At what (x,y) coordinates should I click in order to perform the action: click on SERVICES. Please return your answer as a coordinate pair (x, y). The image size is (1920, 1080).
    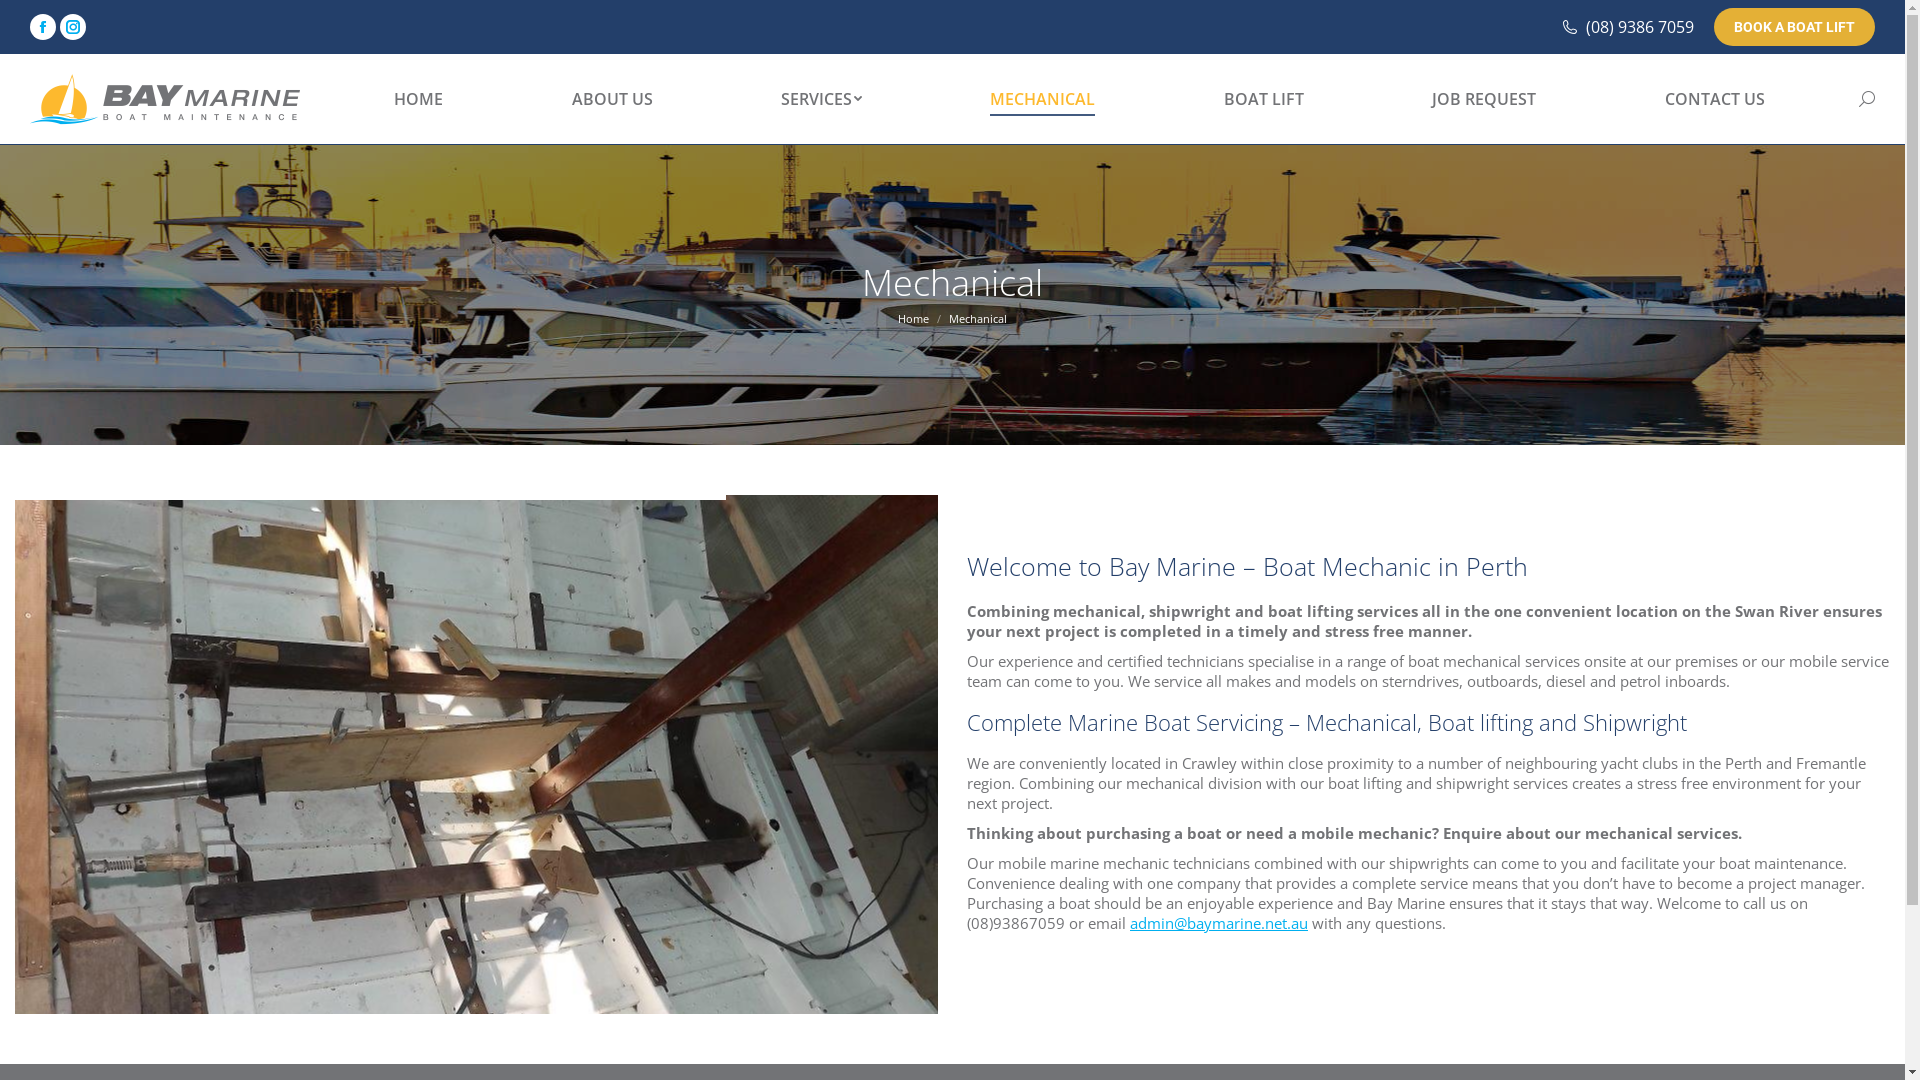
    Looking at the image, I should click on (822, 99).